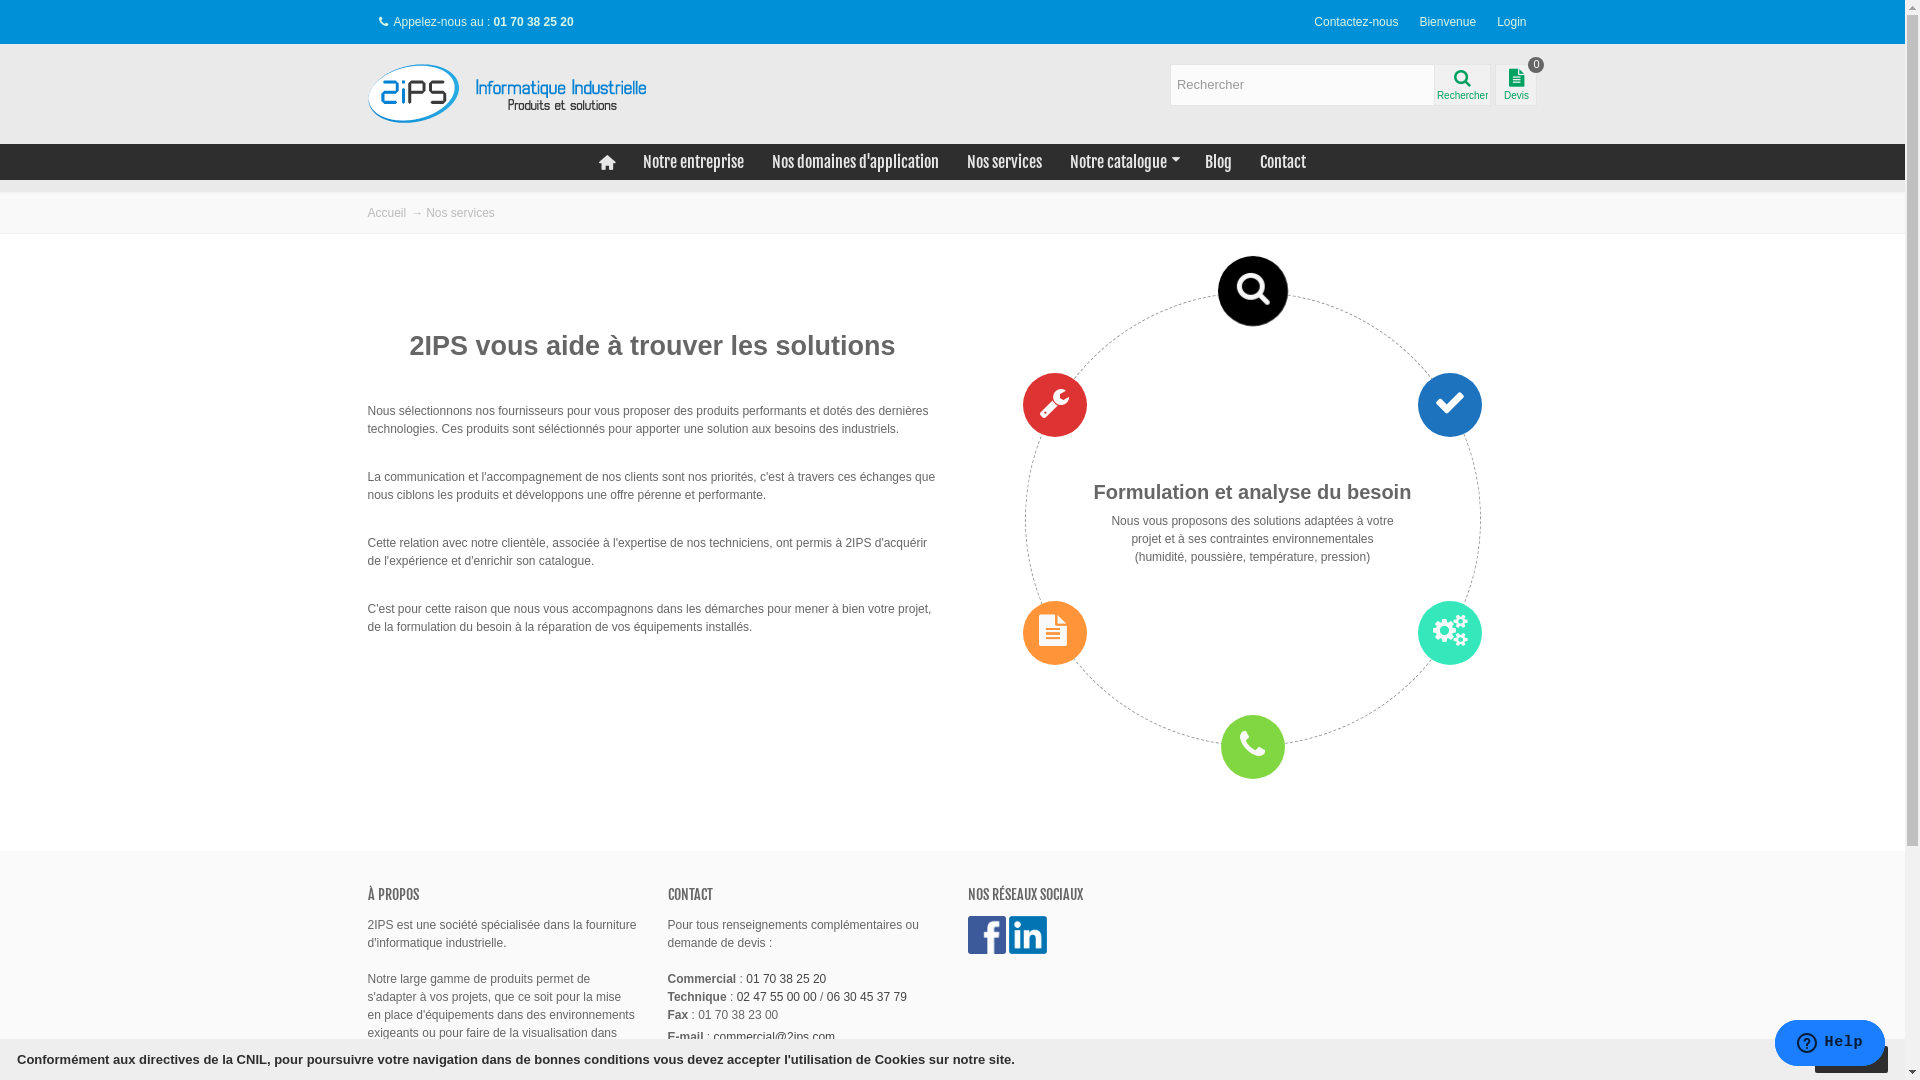 Image resolution: width=1920 pixels, height=1080 pixels. Describe the element at coordinates (777, 997) in the screenshot. I see `02 47 55 00 00` at that location.